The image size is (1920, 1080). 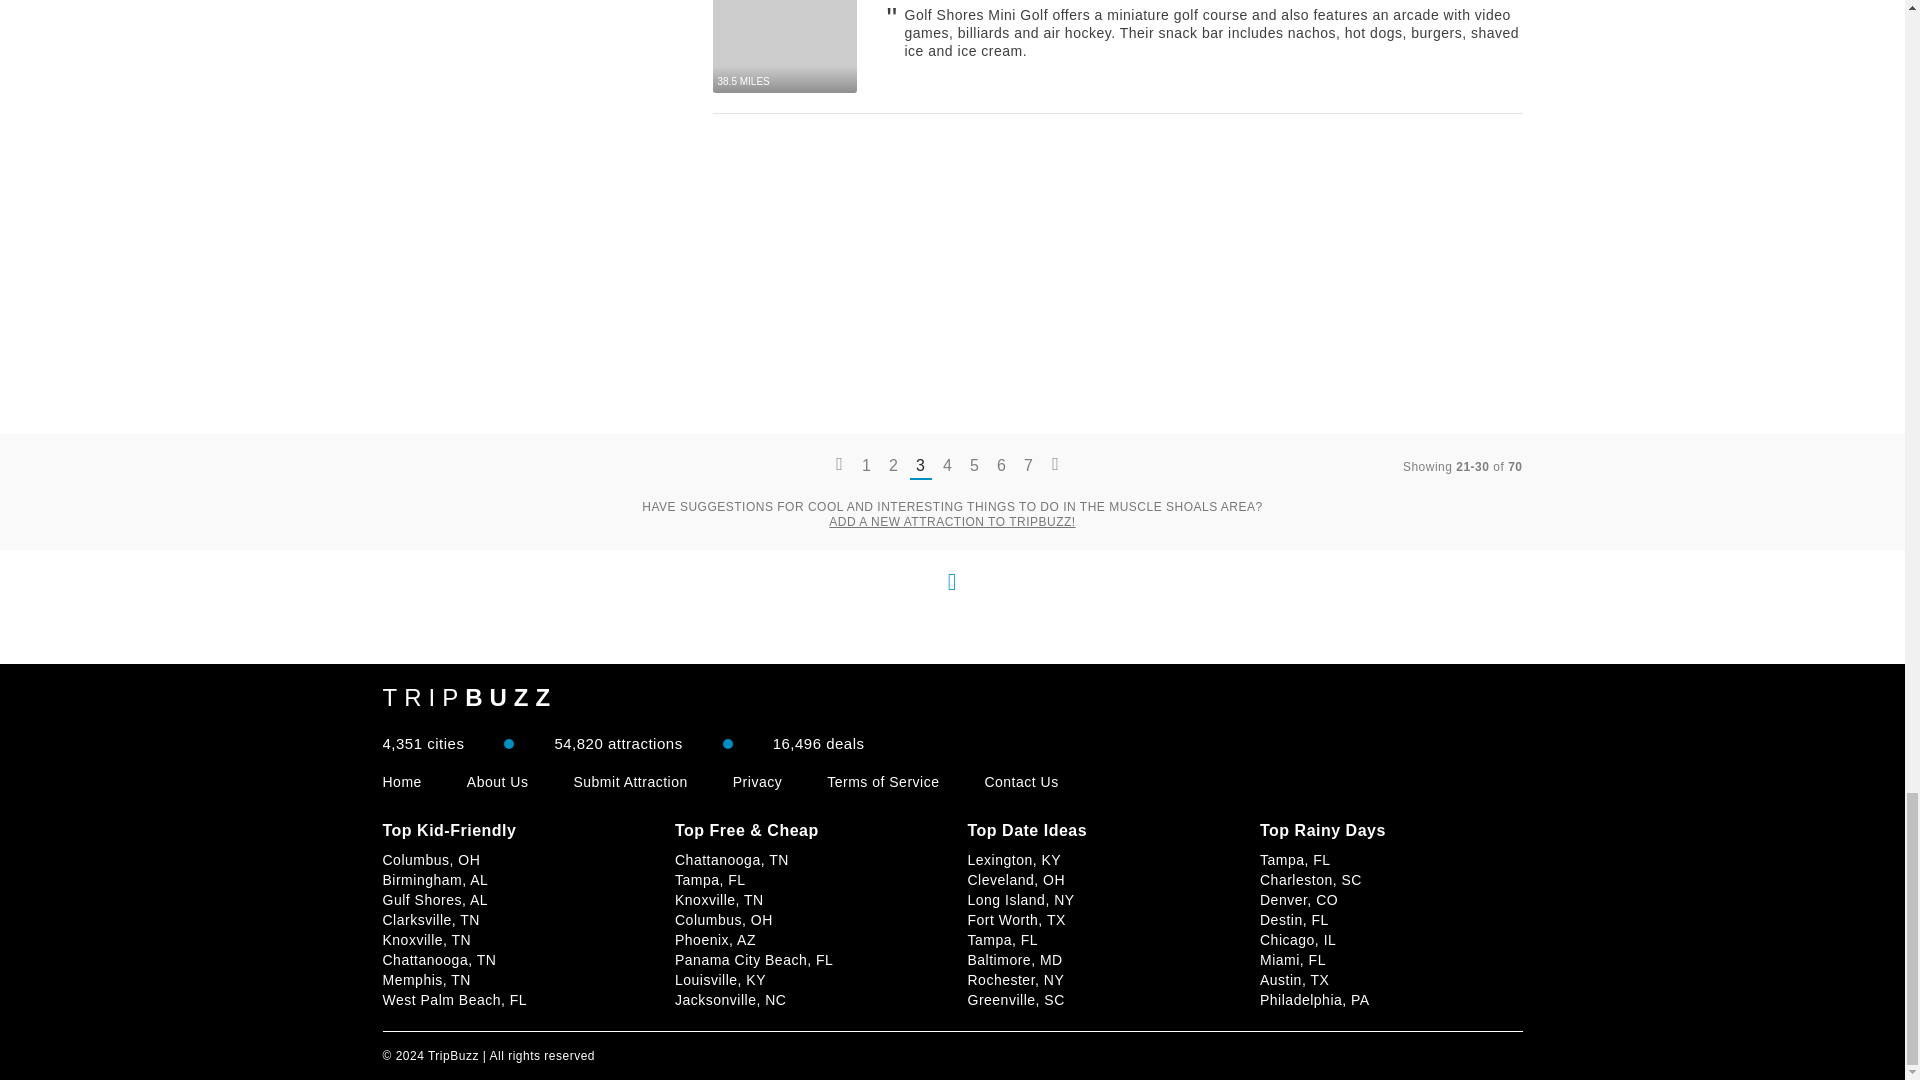 I want to click on Terms of Service, so click(x=882, y=782).